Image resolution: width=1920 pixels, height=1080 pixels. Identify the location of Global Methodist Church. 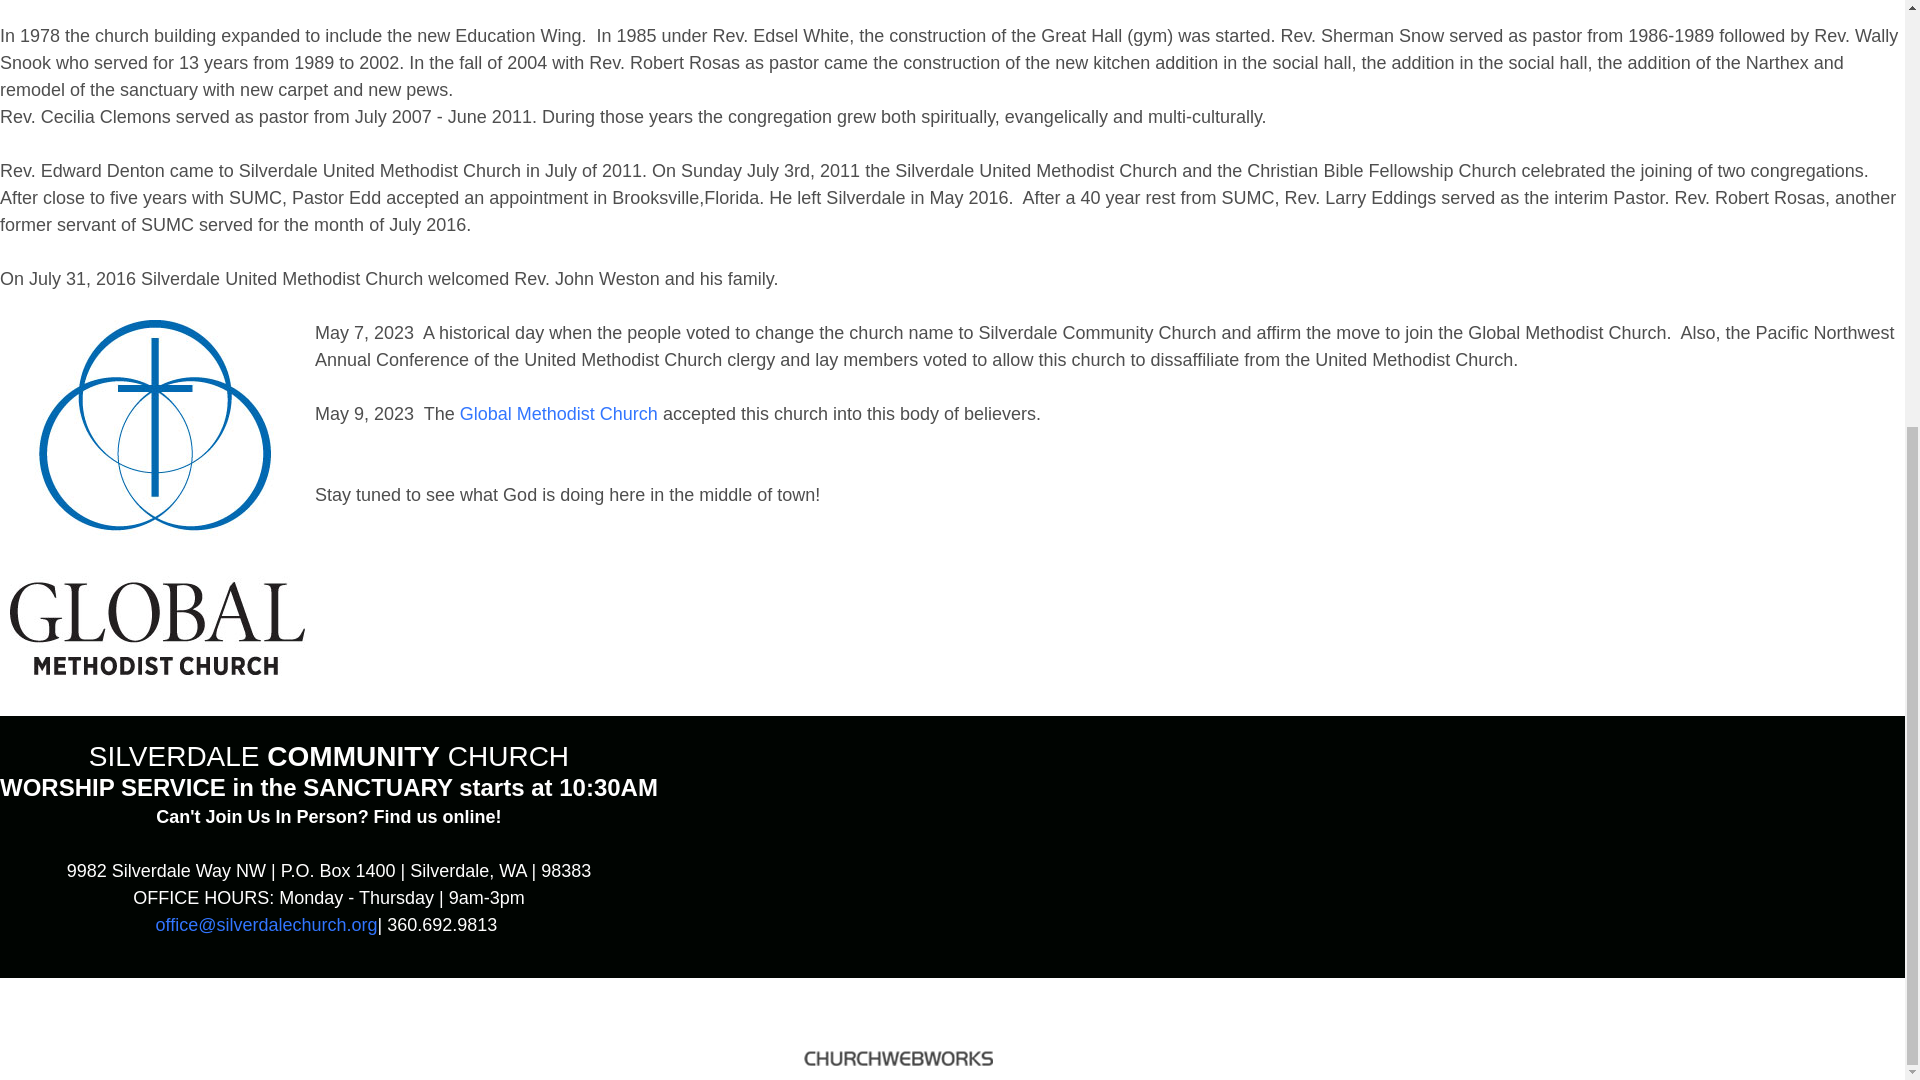
(559, 414).